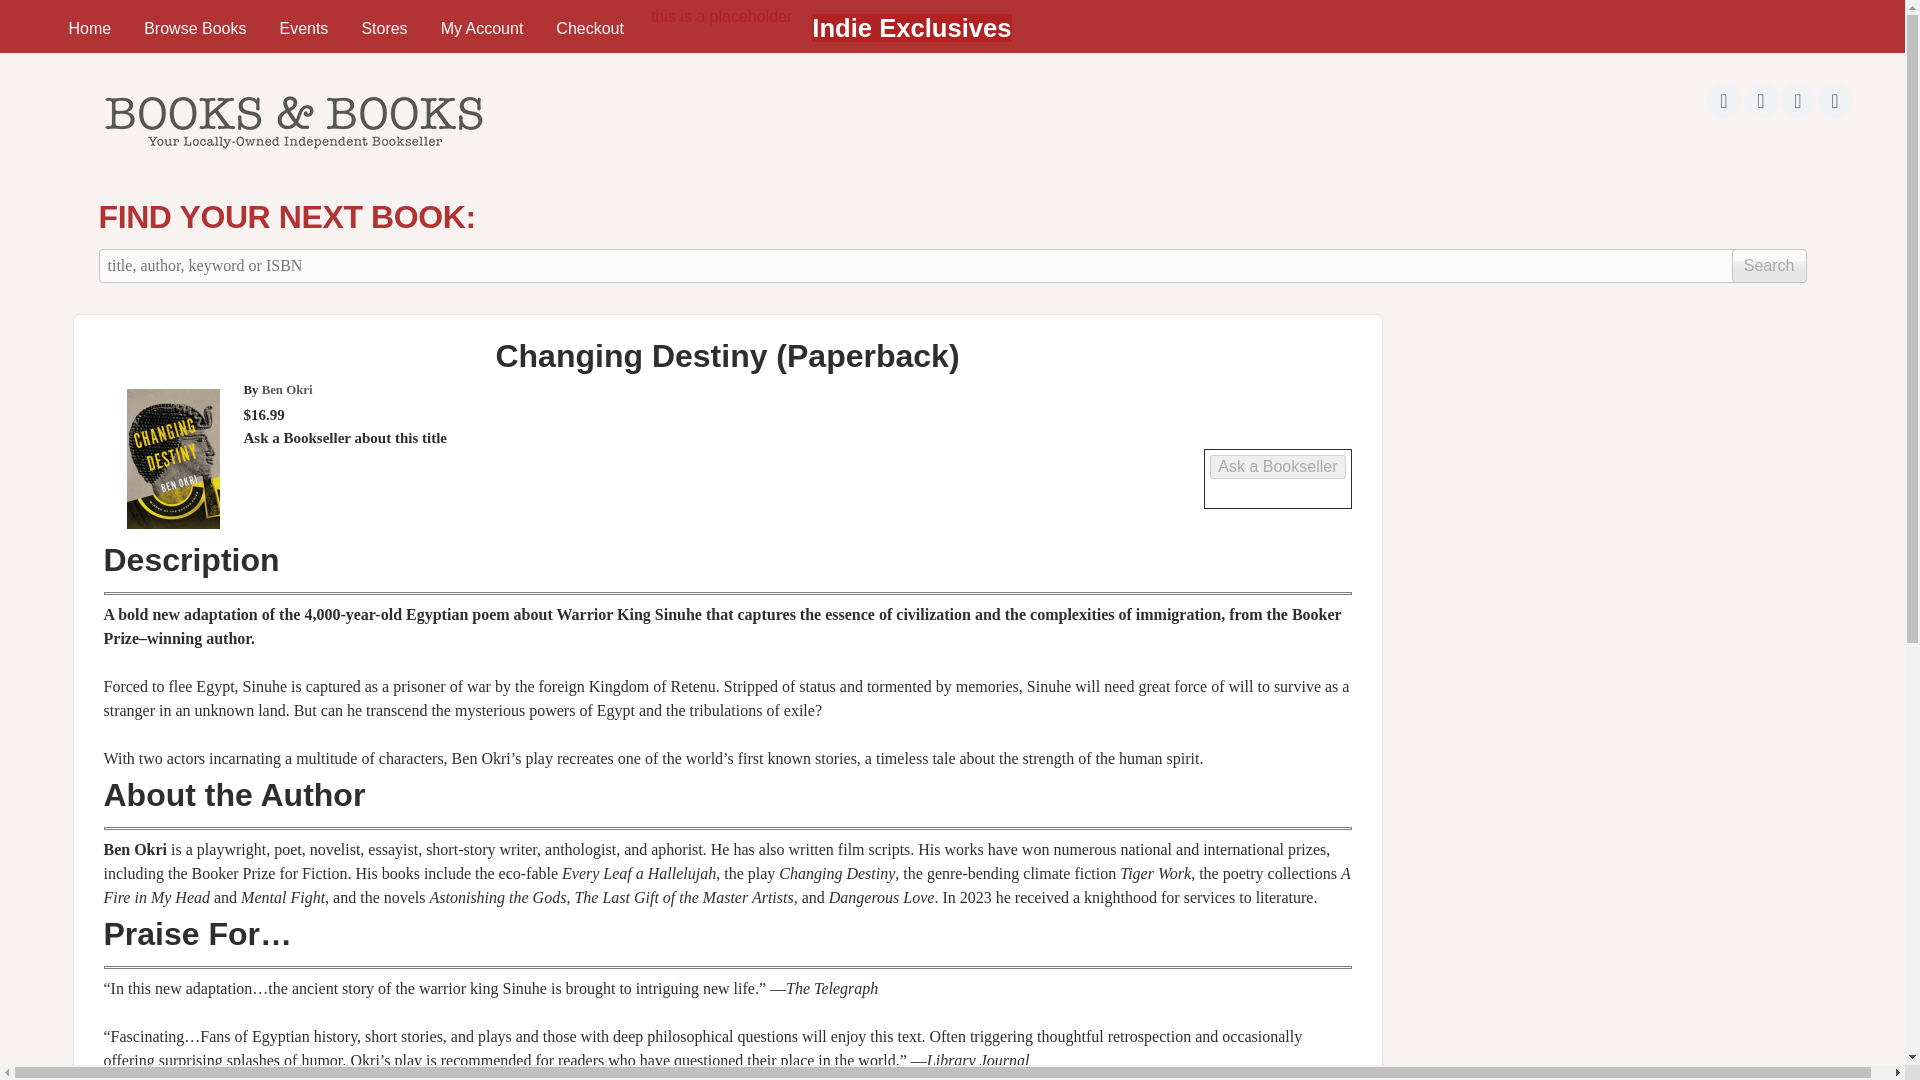 Image resolution: width=1920 pixels, height=1080 pixels. What do you see at coordinates (194, 28) in the screenshot?
I see `Browse Books` at bounding box center [194, 28].